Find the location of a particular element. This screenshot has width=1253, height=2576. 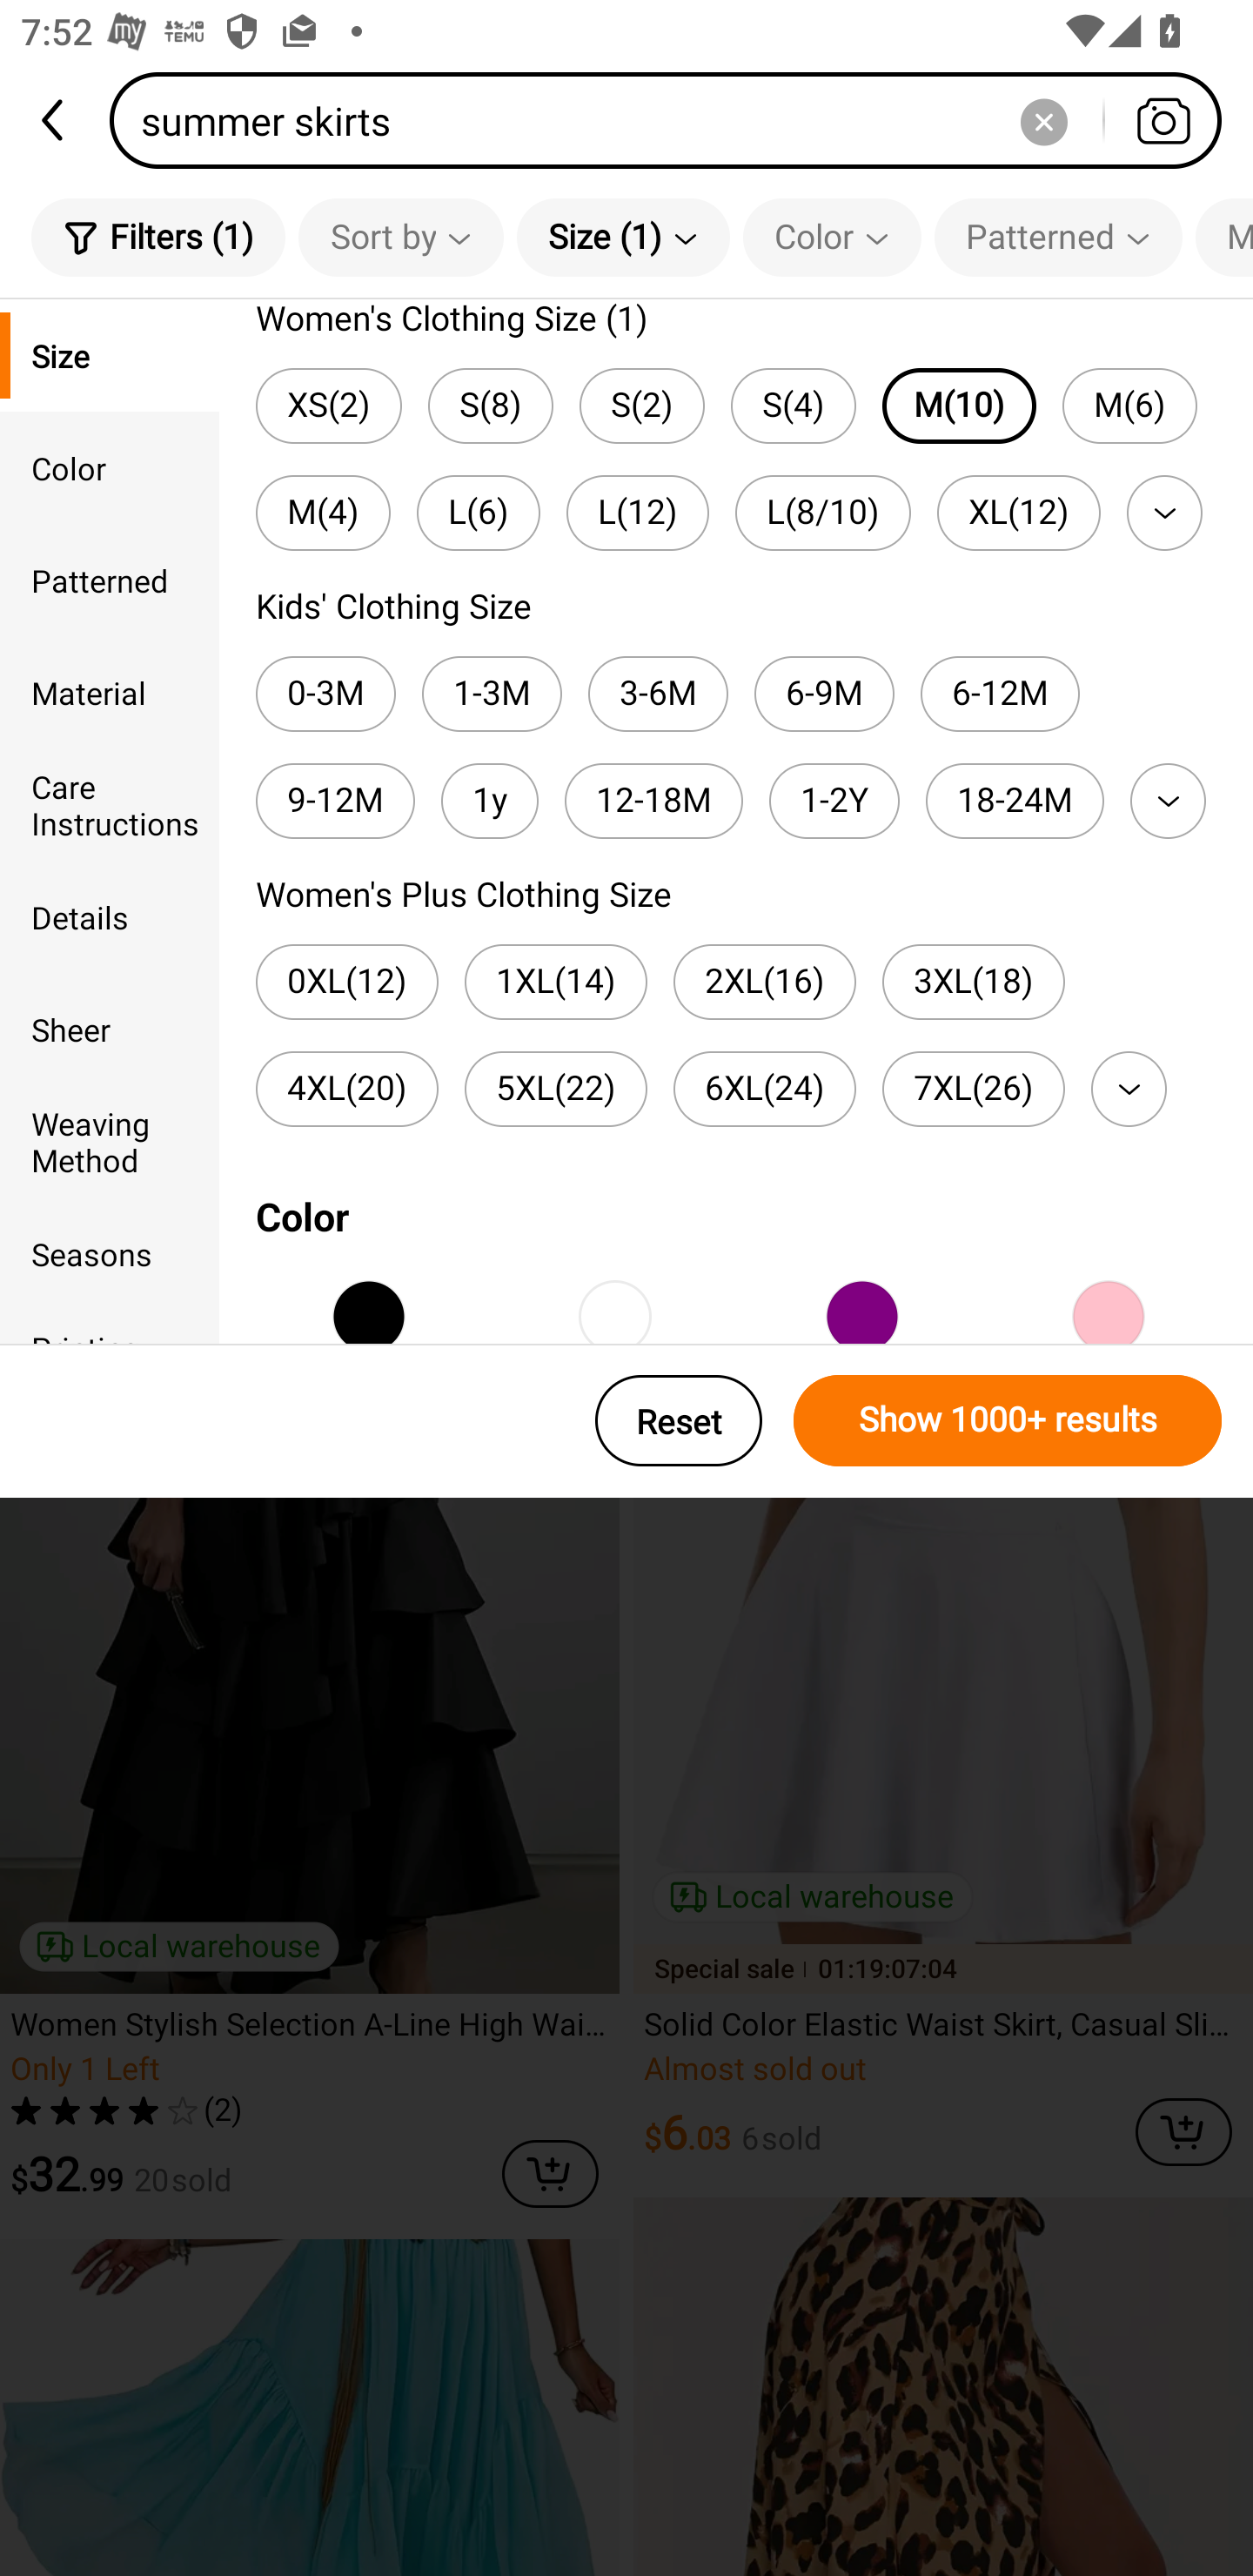

6-12M is located at coordinates (1001, 694).